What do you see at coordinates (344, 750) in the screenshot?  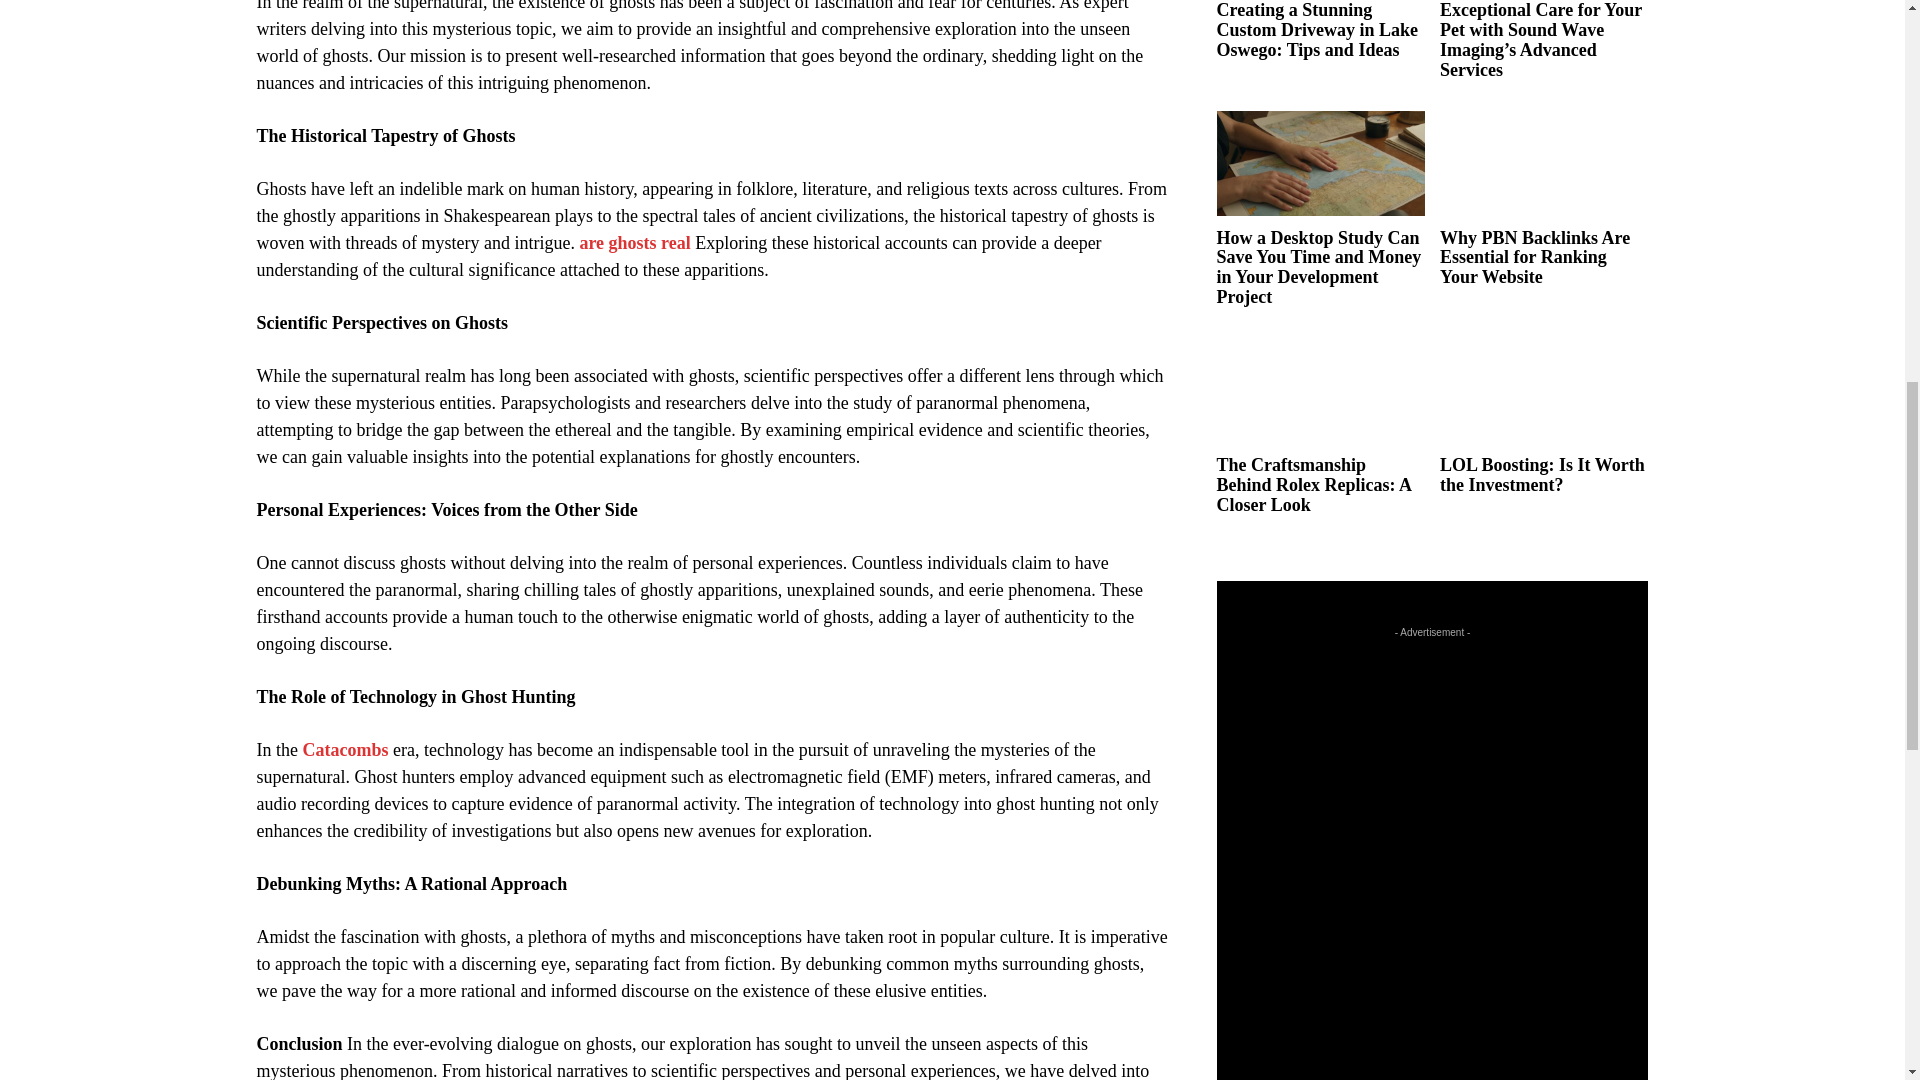 I see `Catacombs` at bounding box center [344, 750].